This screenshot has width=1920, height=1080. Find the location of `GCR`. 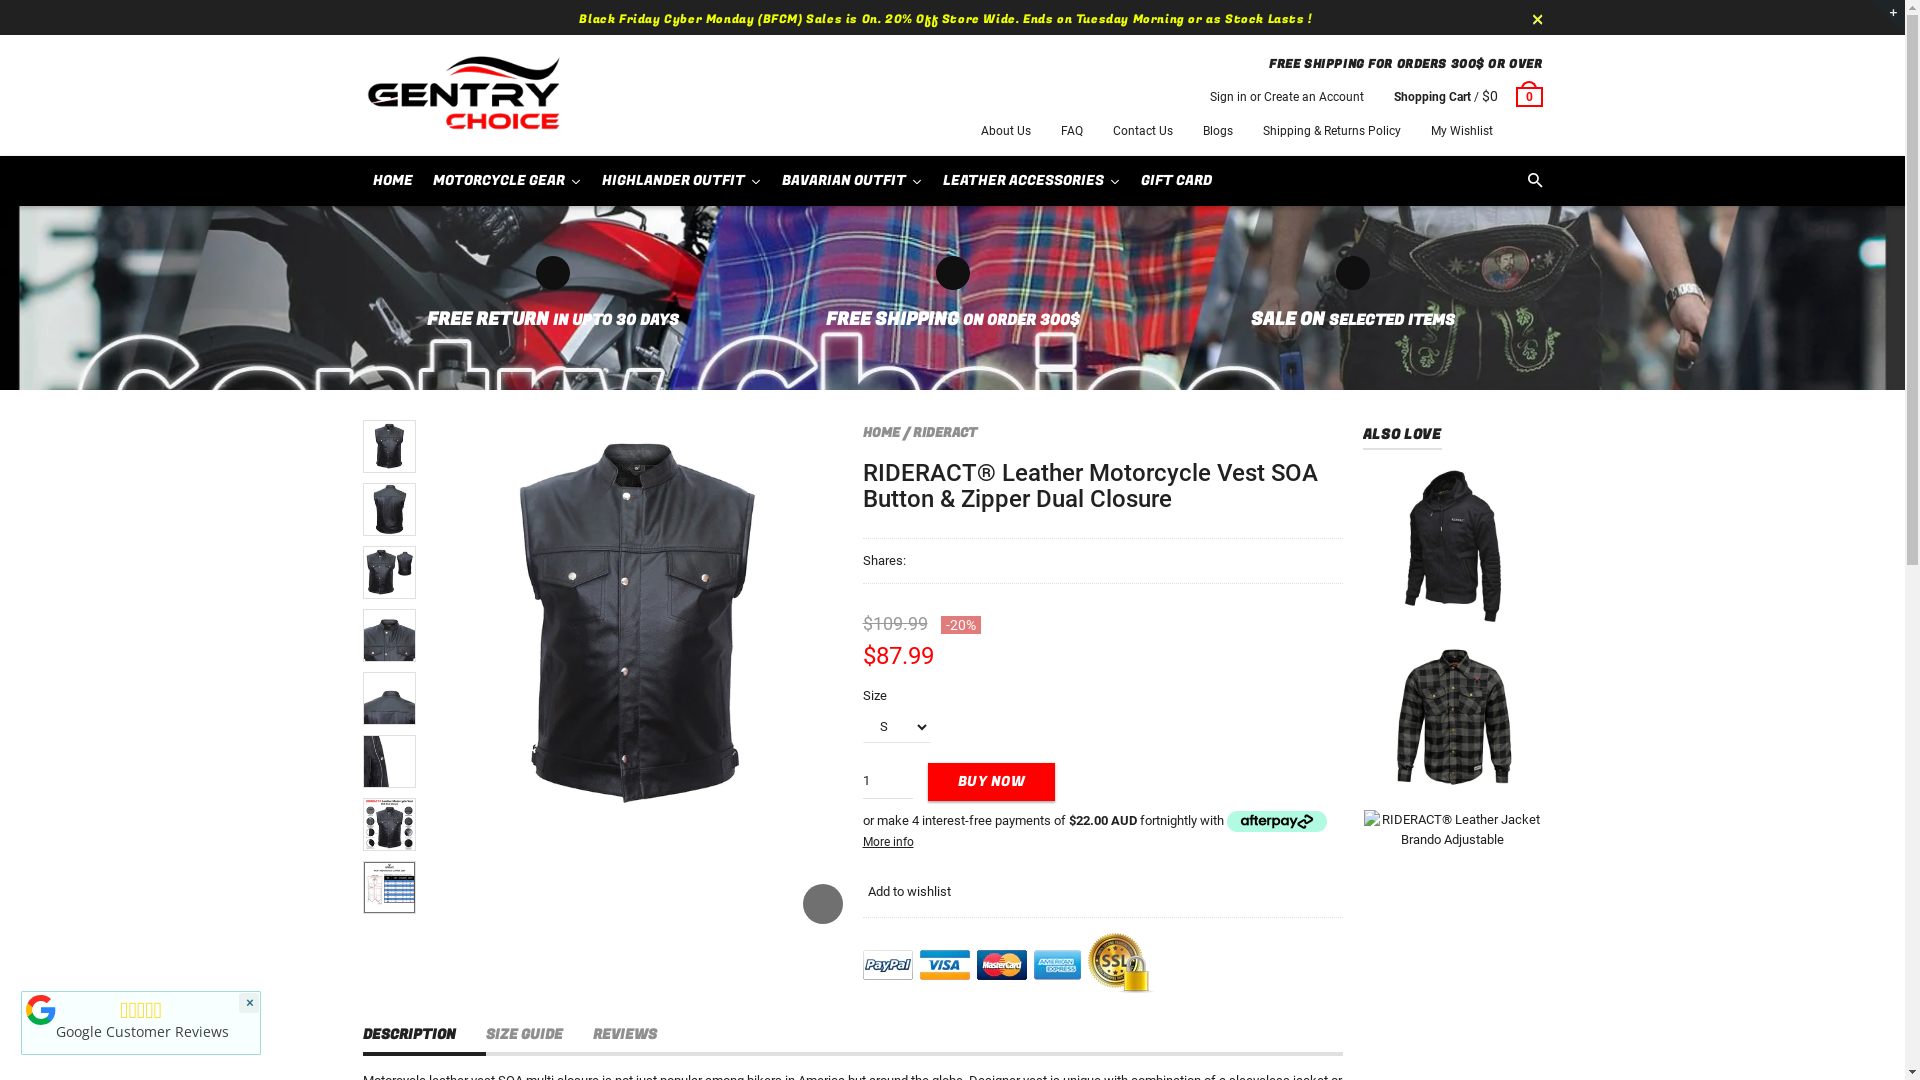

GCR is located at coordinates (41, 1010).